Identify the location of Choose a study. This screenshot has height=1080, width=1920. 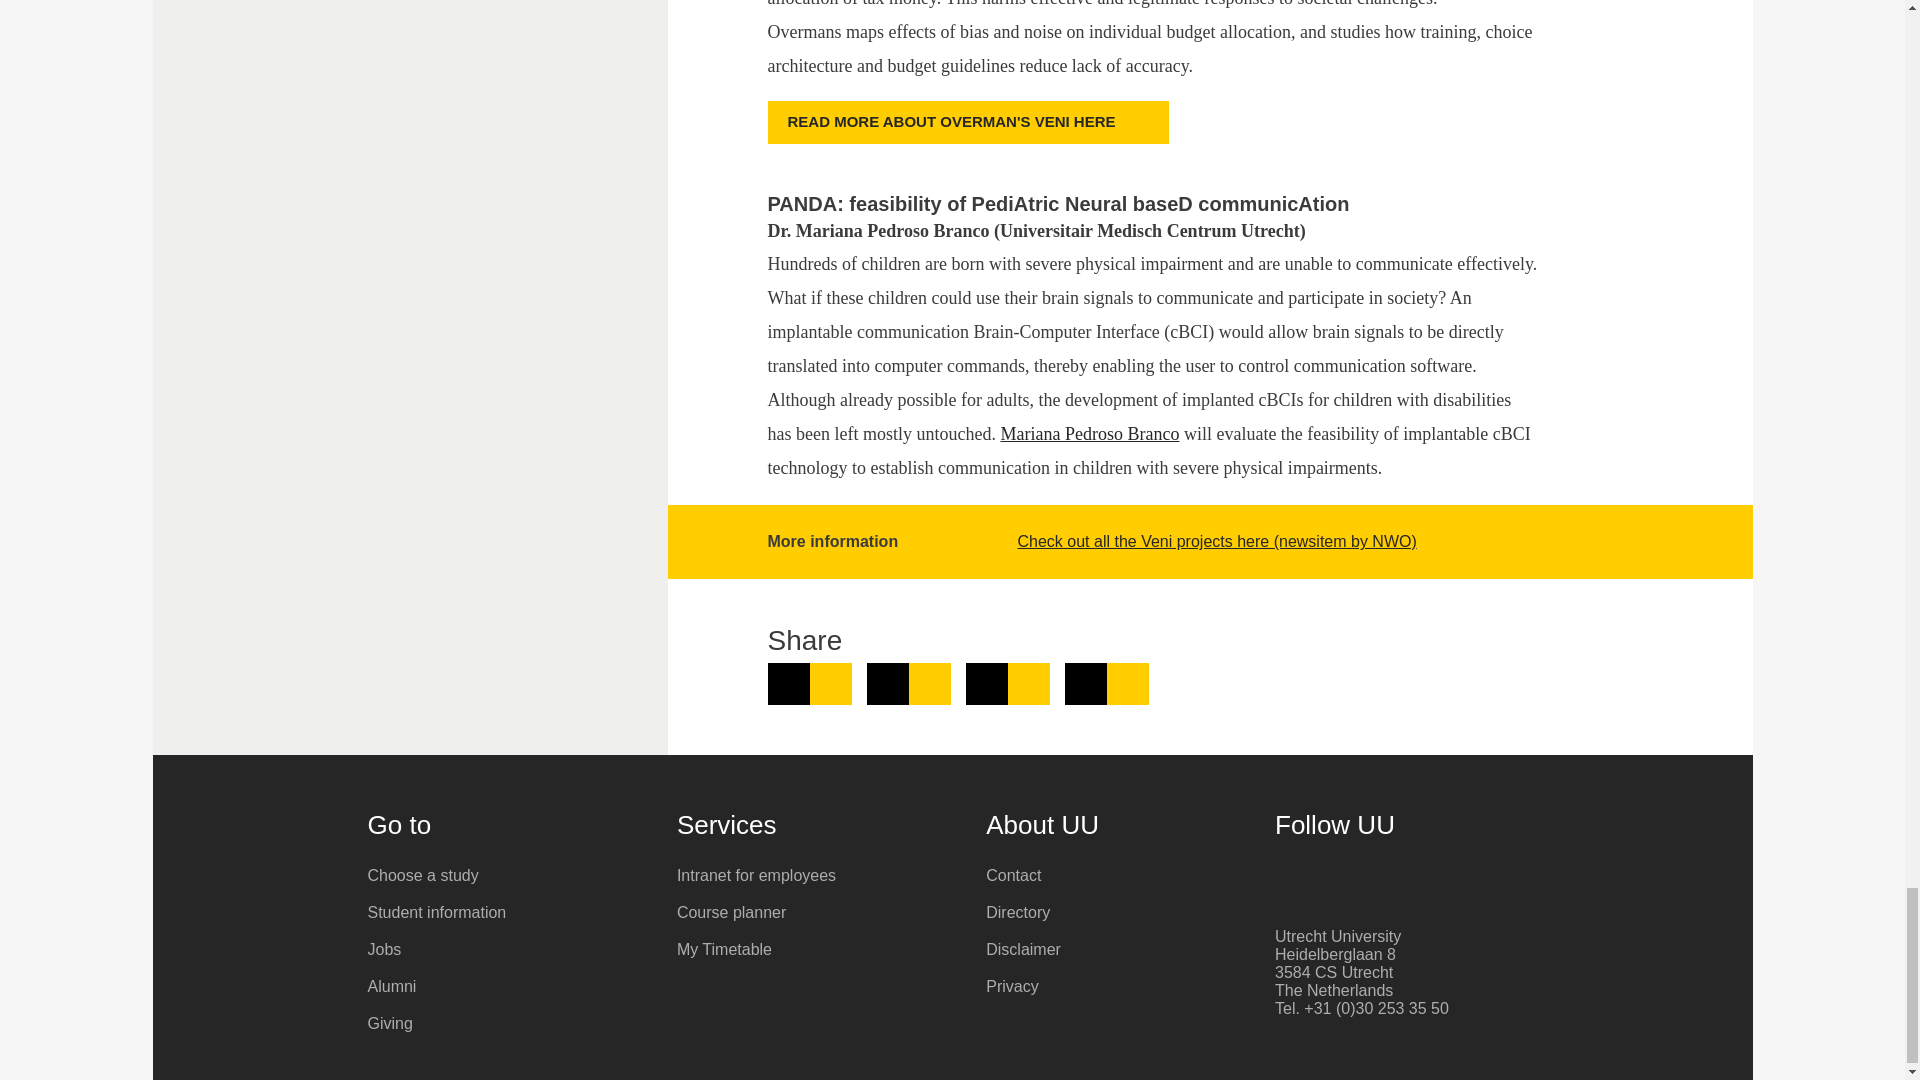
(508, 876).